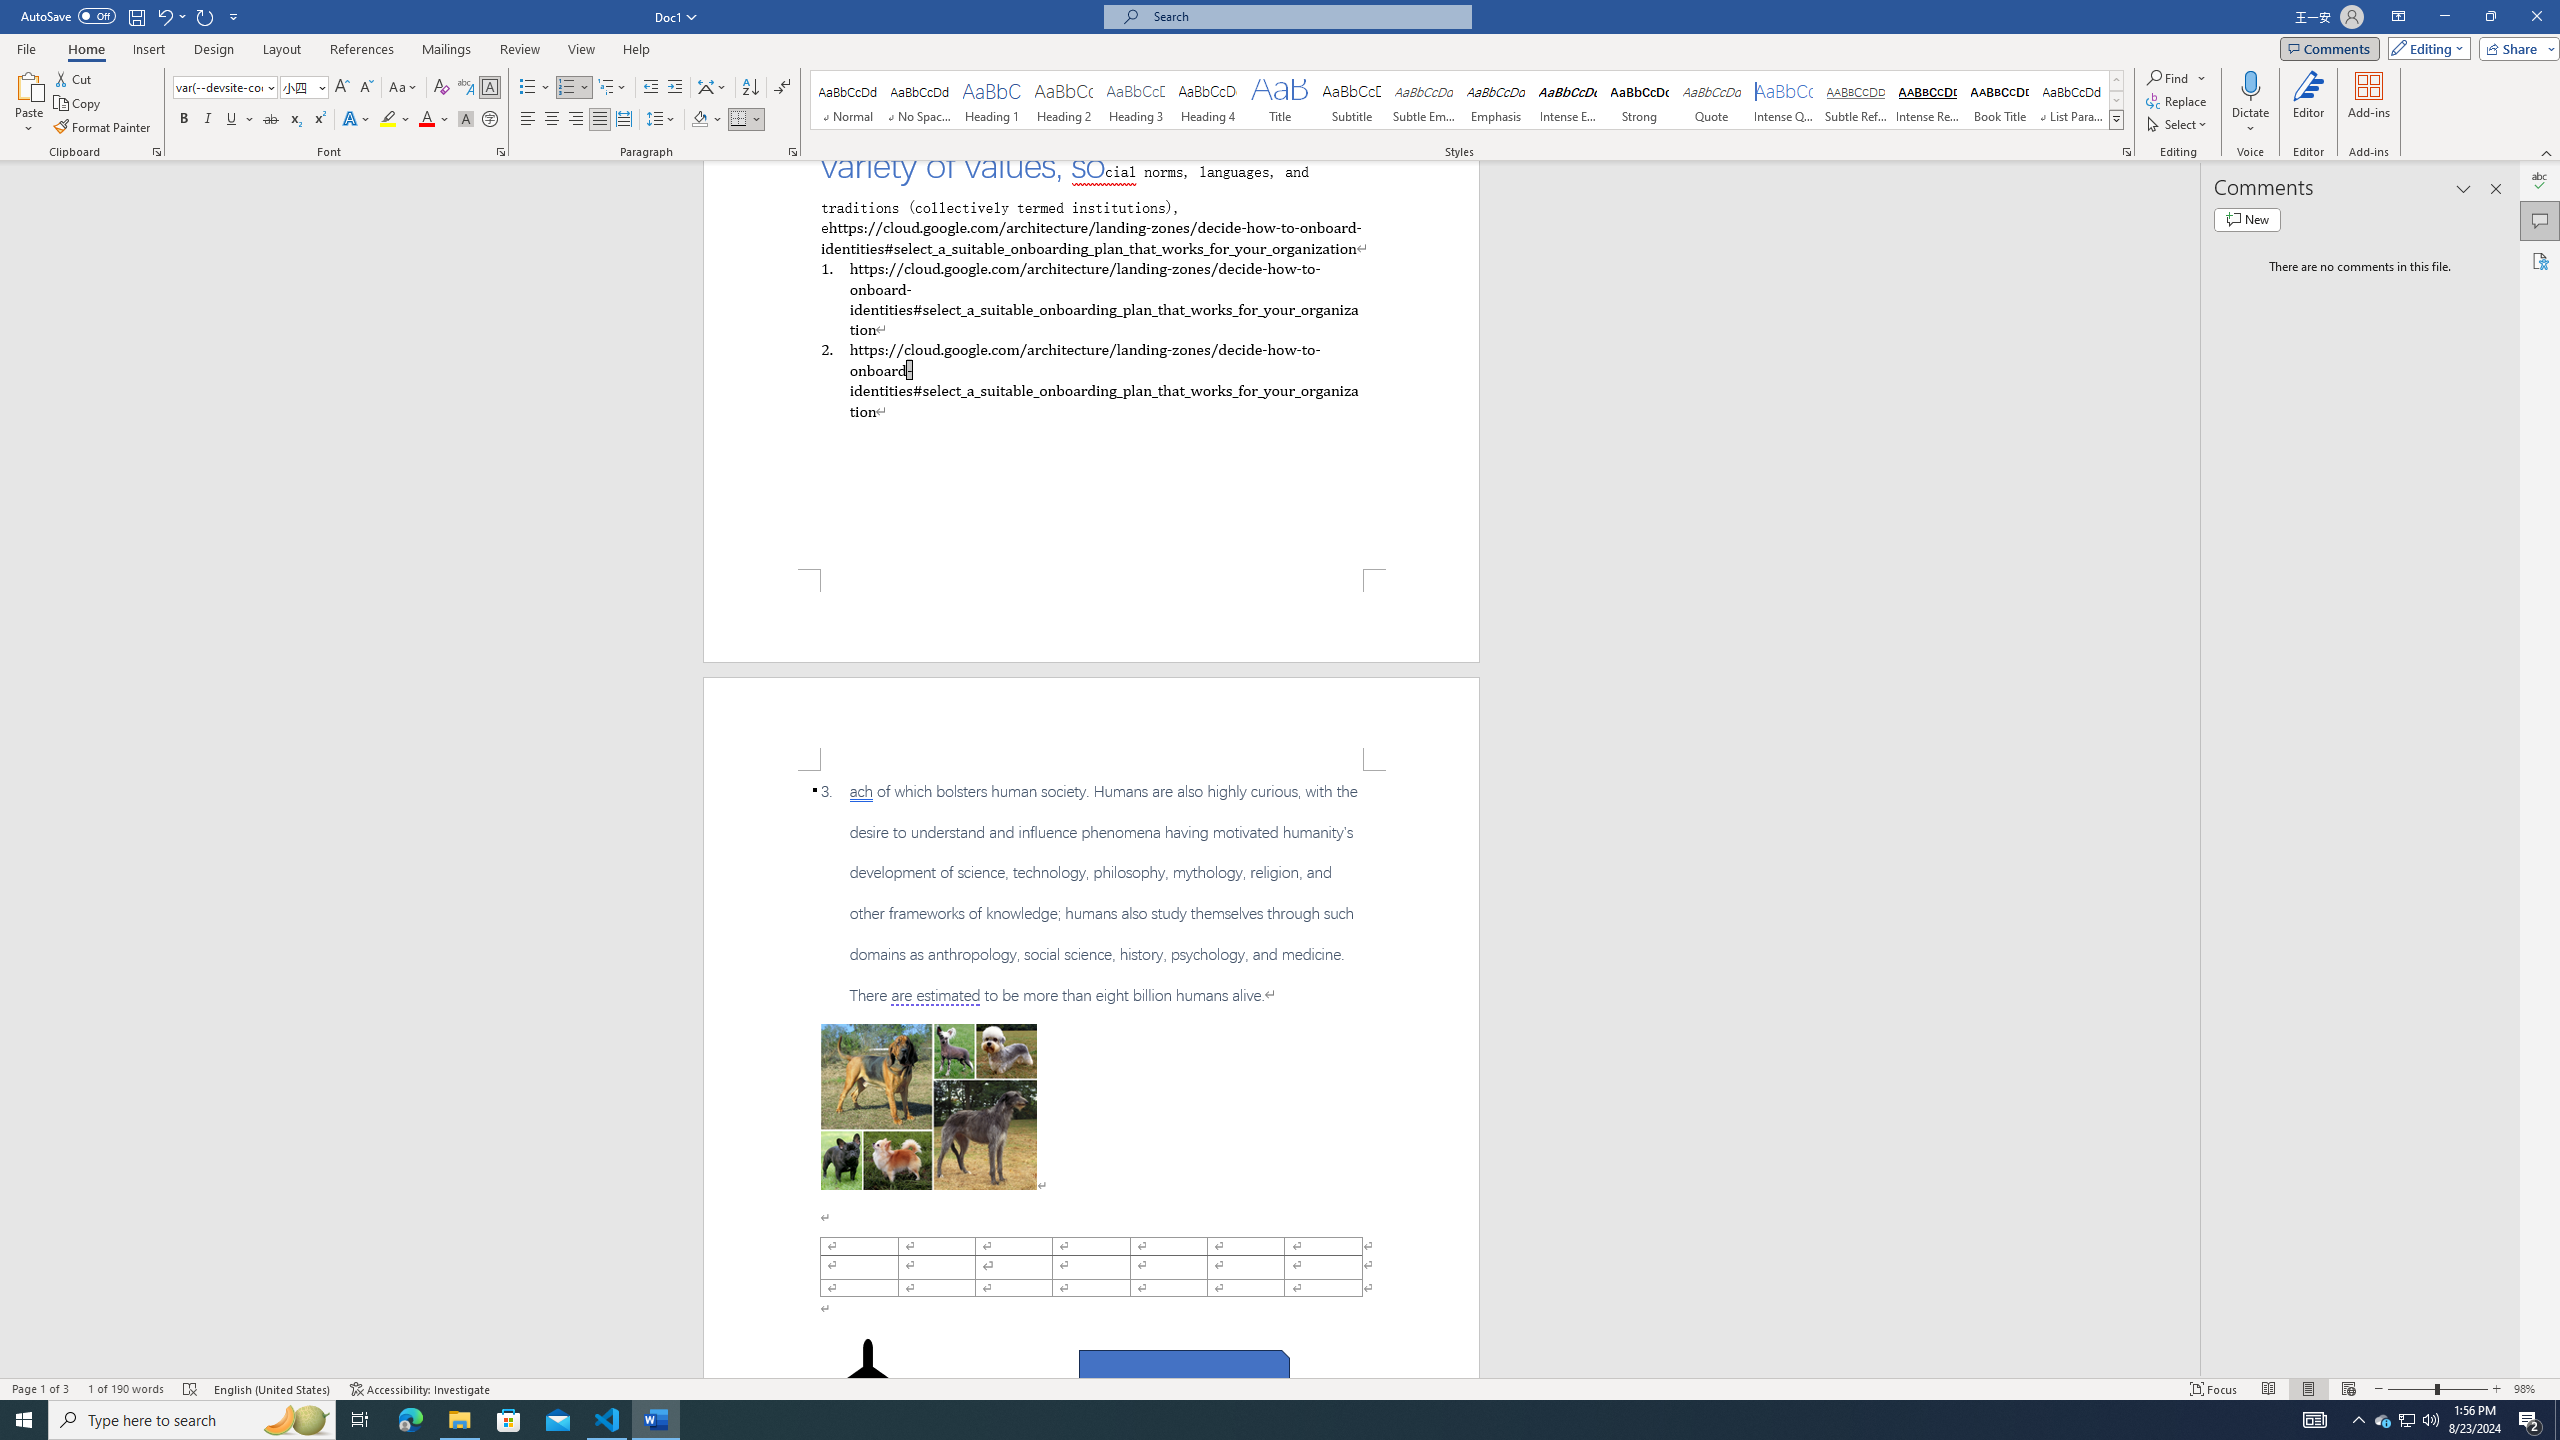  I want to click on Quote, so click(1712, 100).